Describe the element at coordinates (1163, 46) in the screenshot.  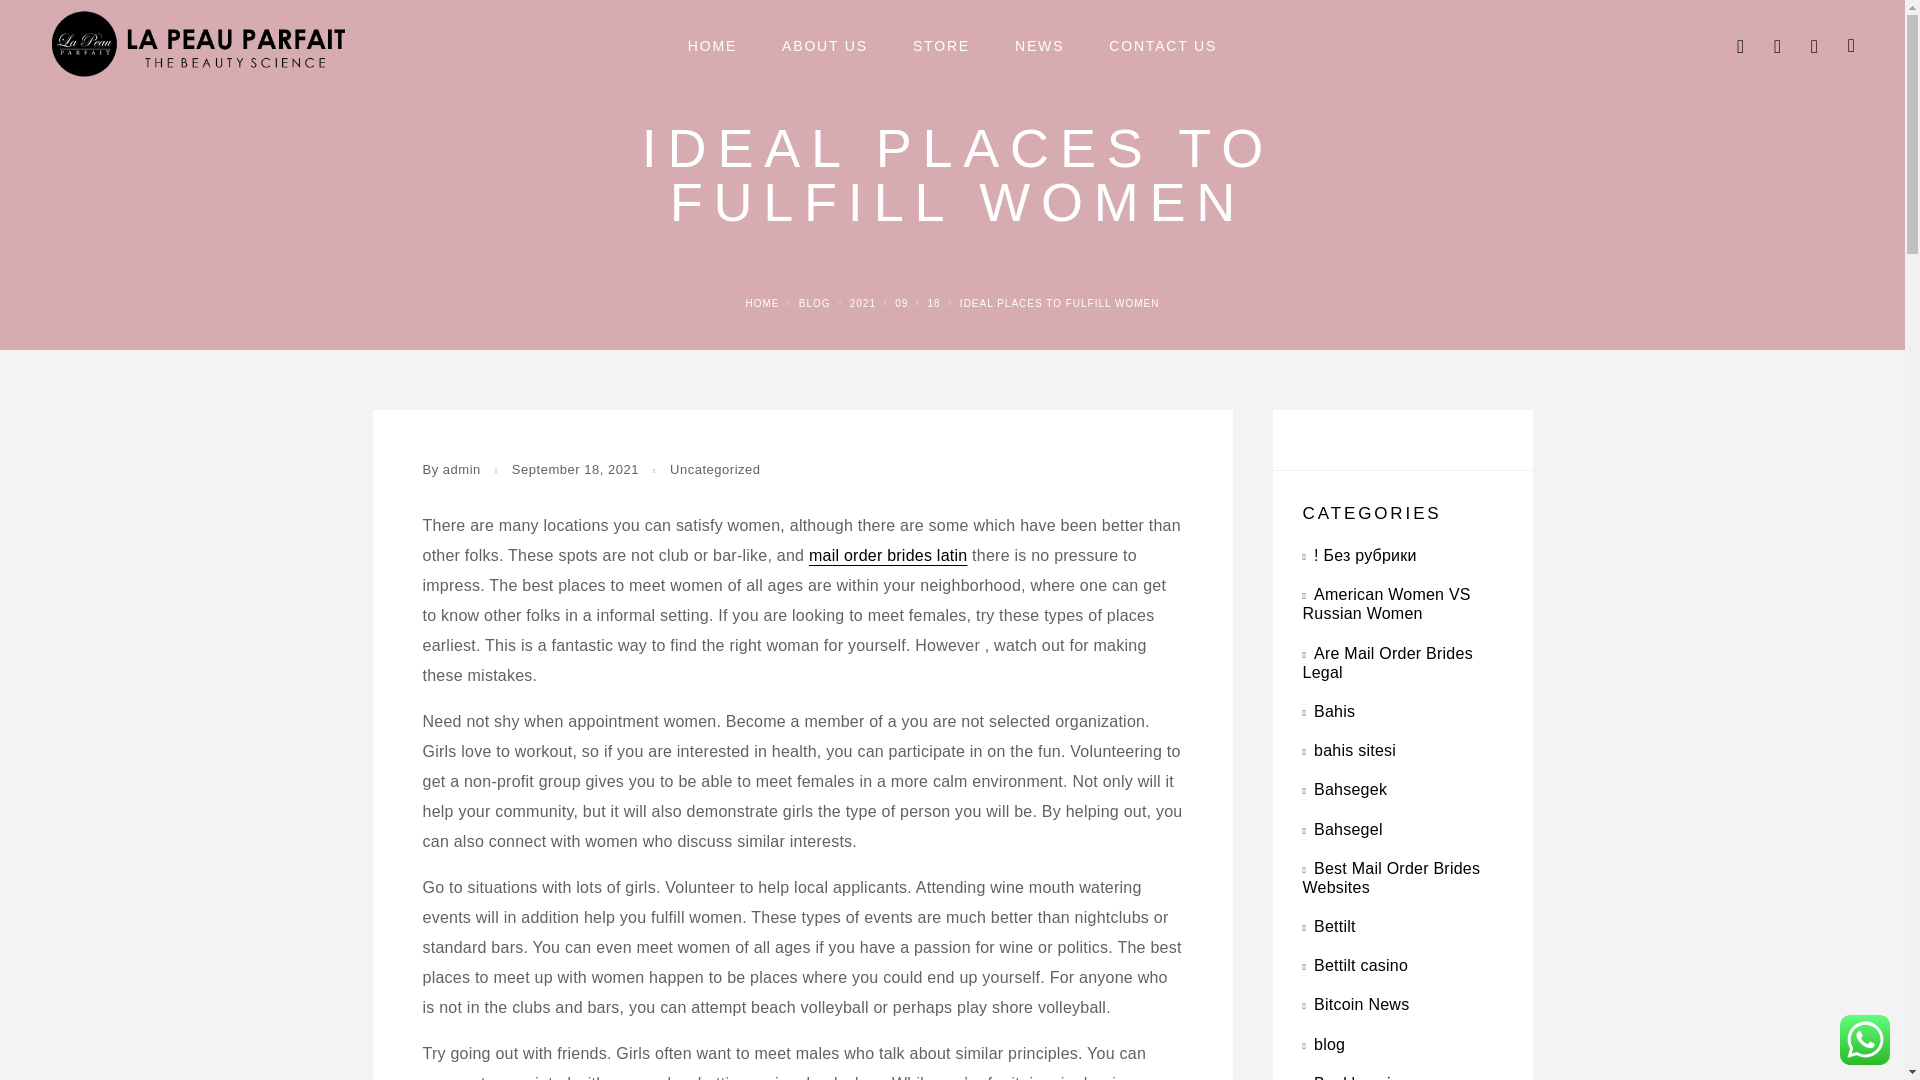
I see `CONTACT US` at that location.